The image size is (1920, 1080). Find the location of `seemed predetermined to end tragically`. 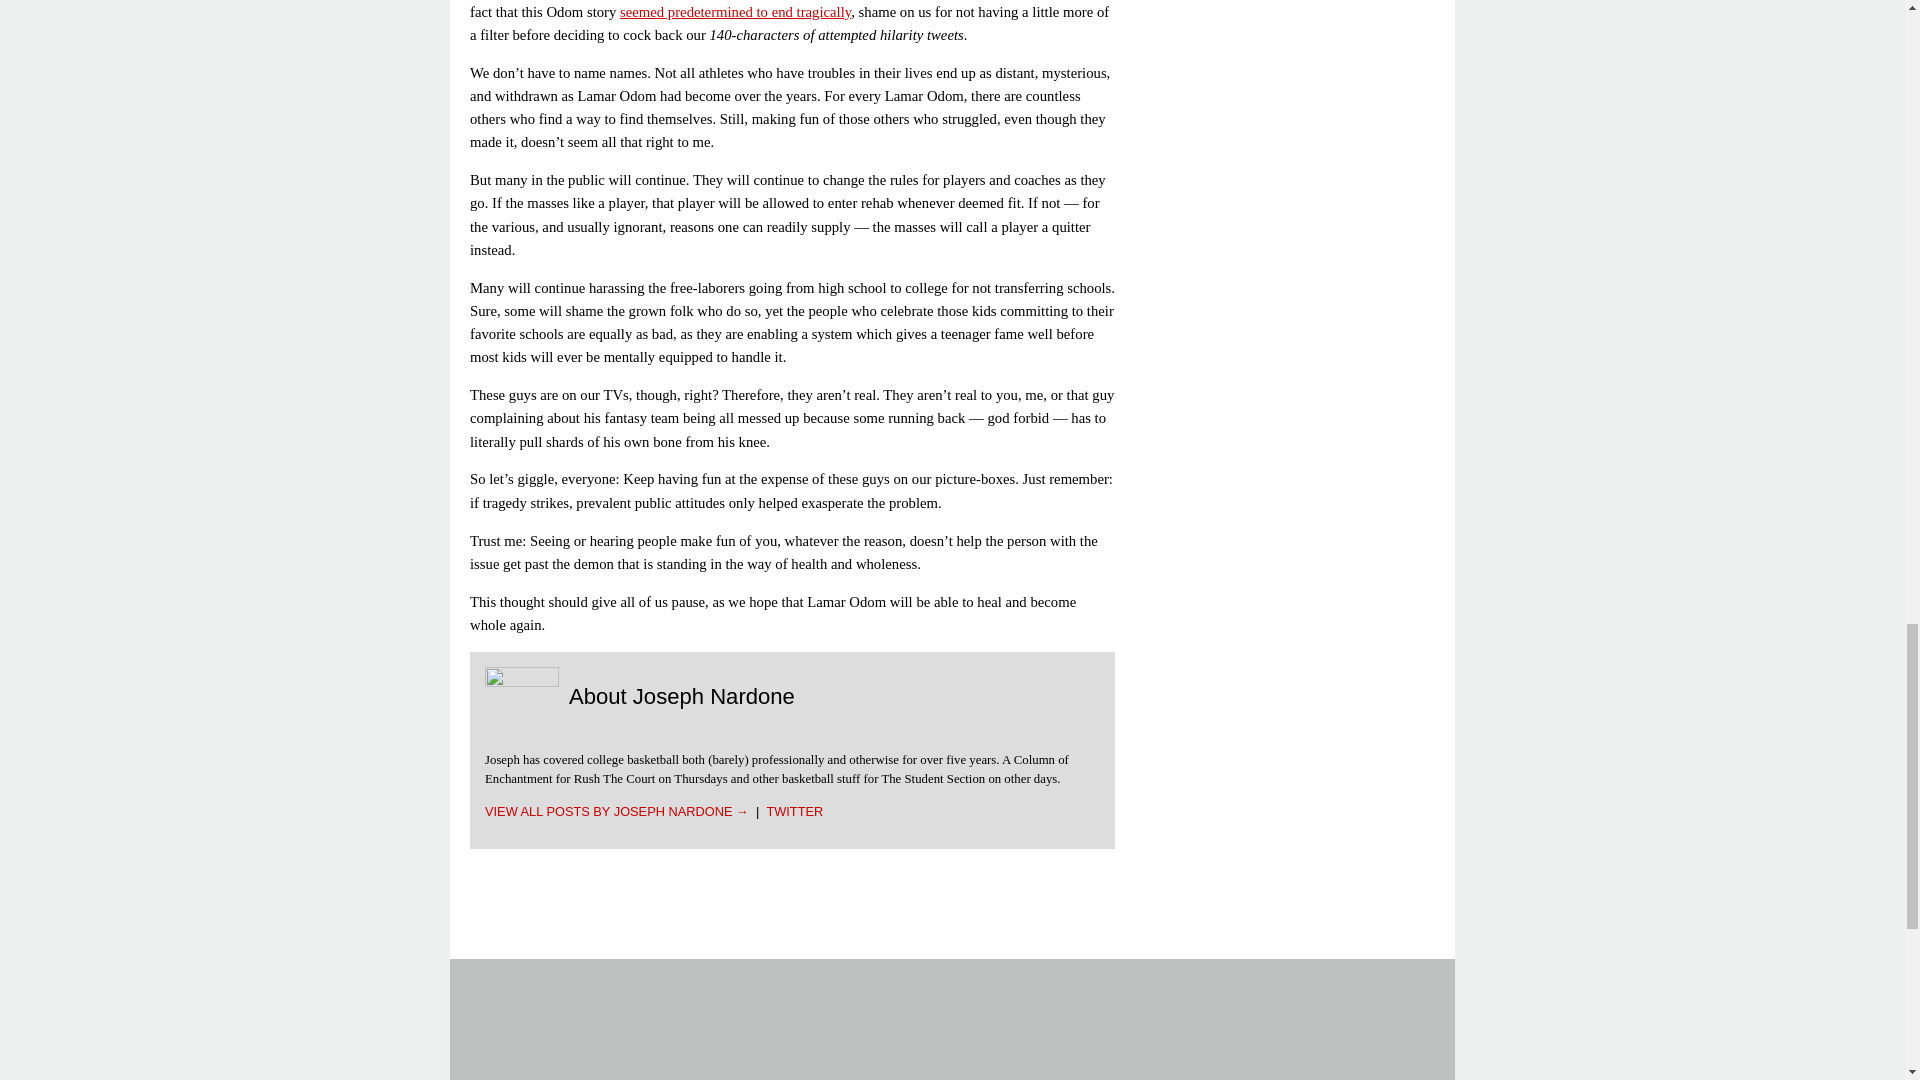

seemed predetermined to end tragically is located at coordinates (735, 12).